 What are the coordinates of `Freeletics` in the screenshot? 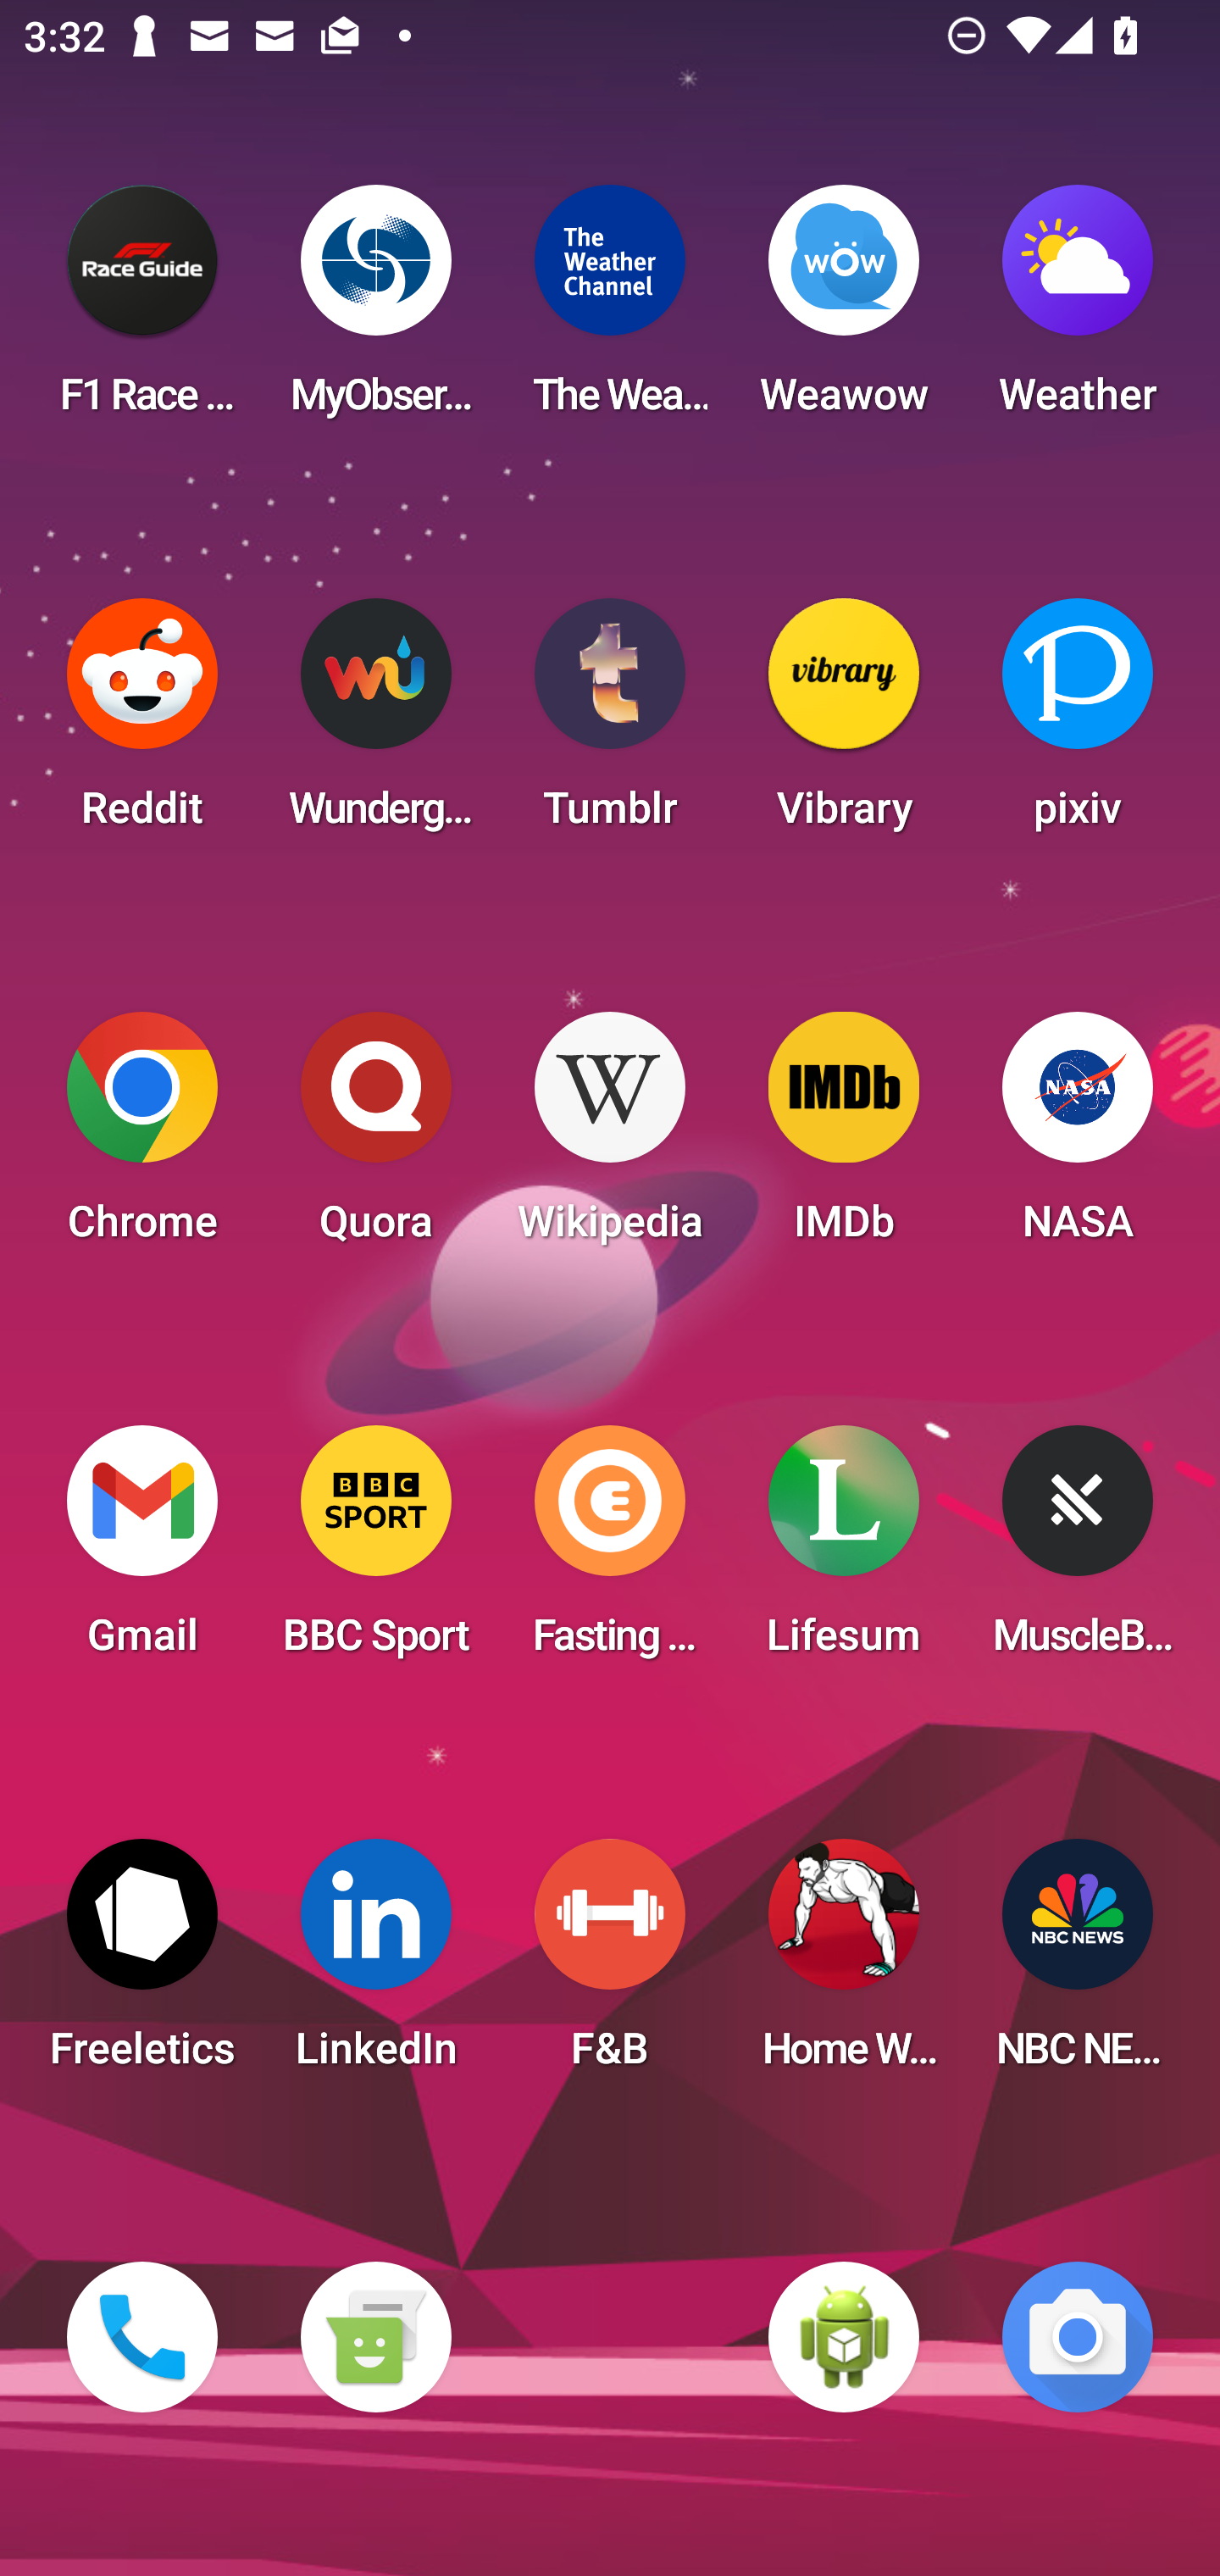 It's located at (142, 1964).